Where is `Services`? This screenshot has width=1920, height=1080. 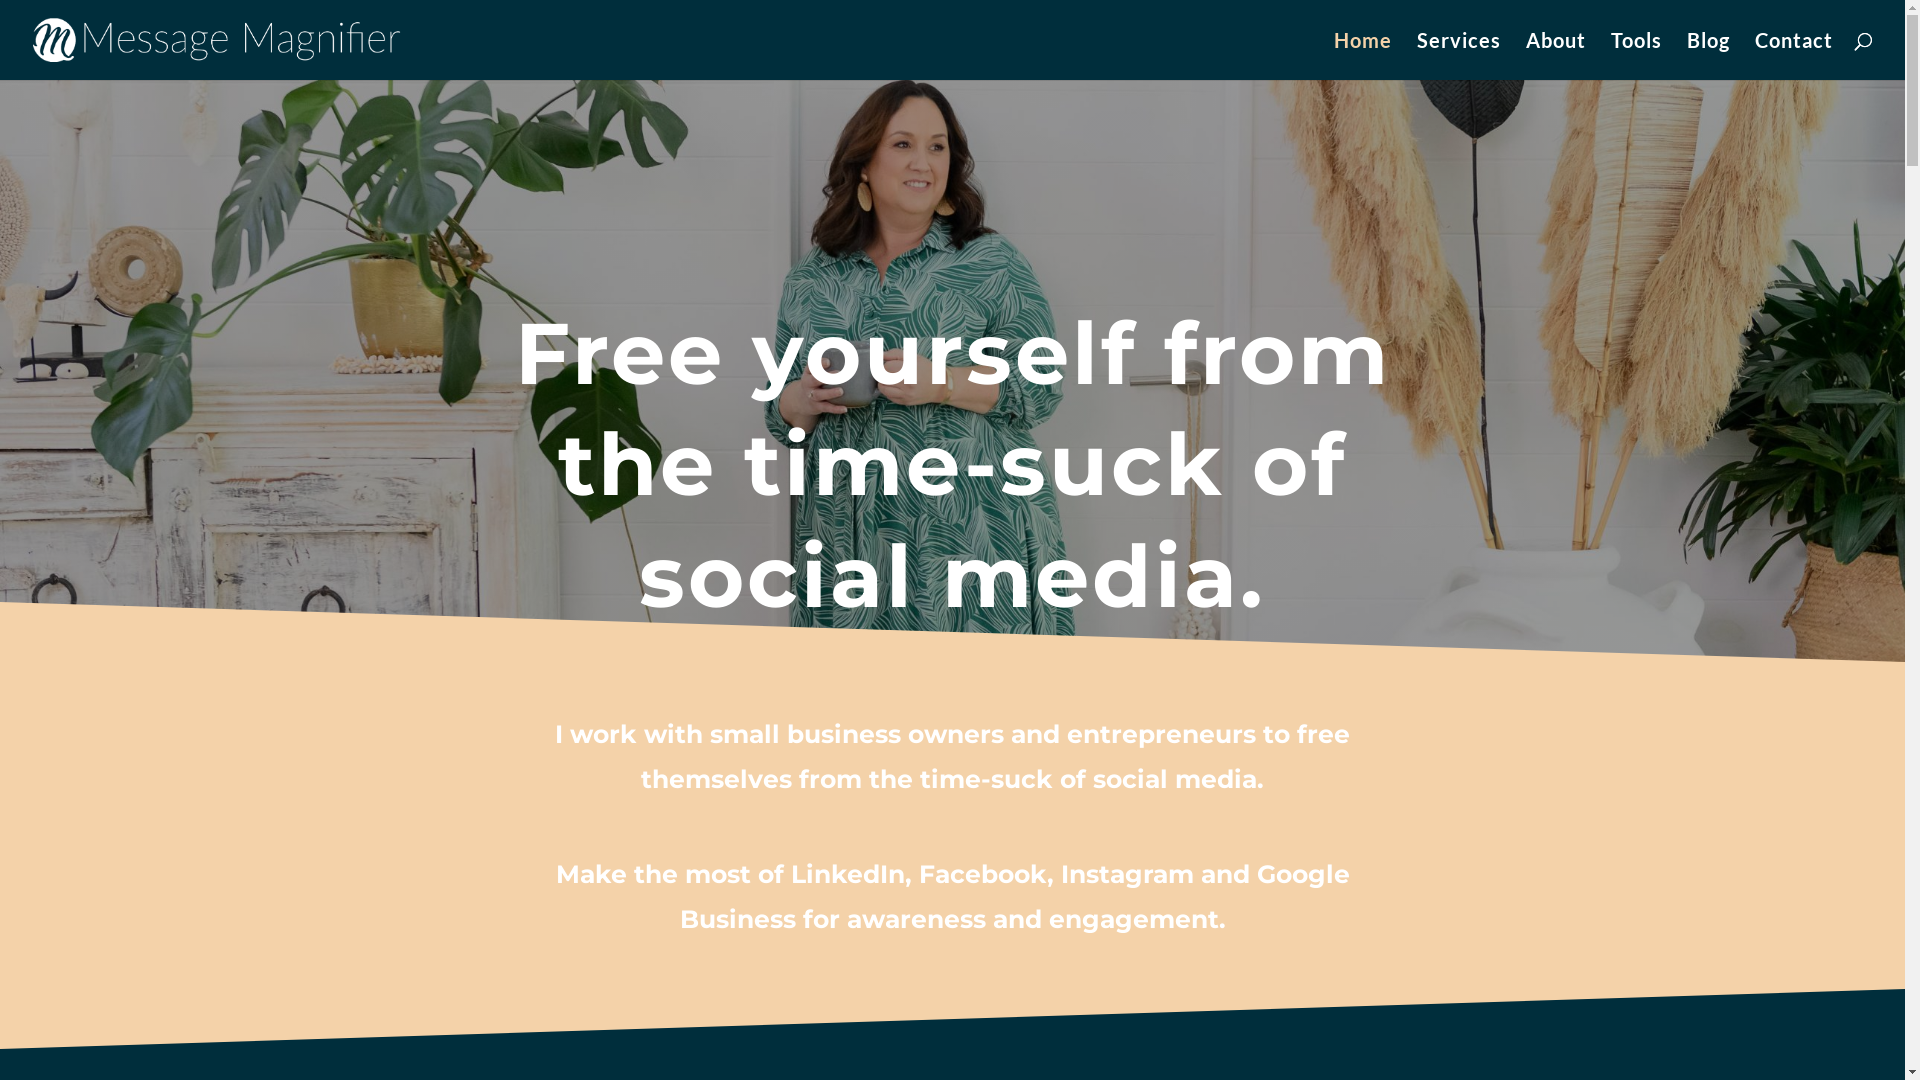
Services is located at coordinates (1459, 56).